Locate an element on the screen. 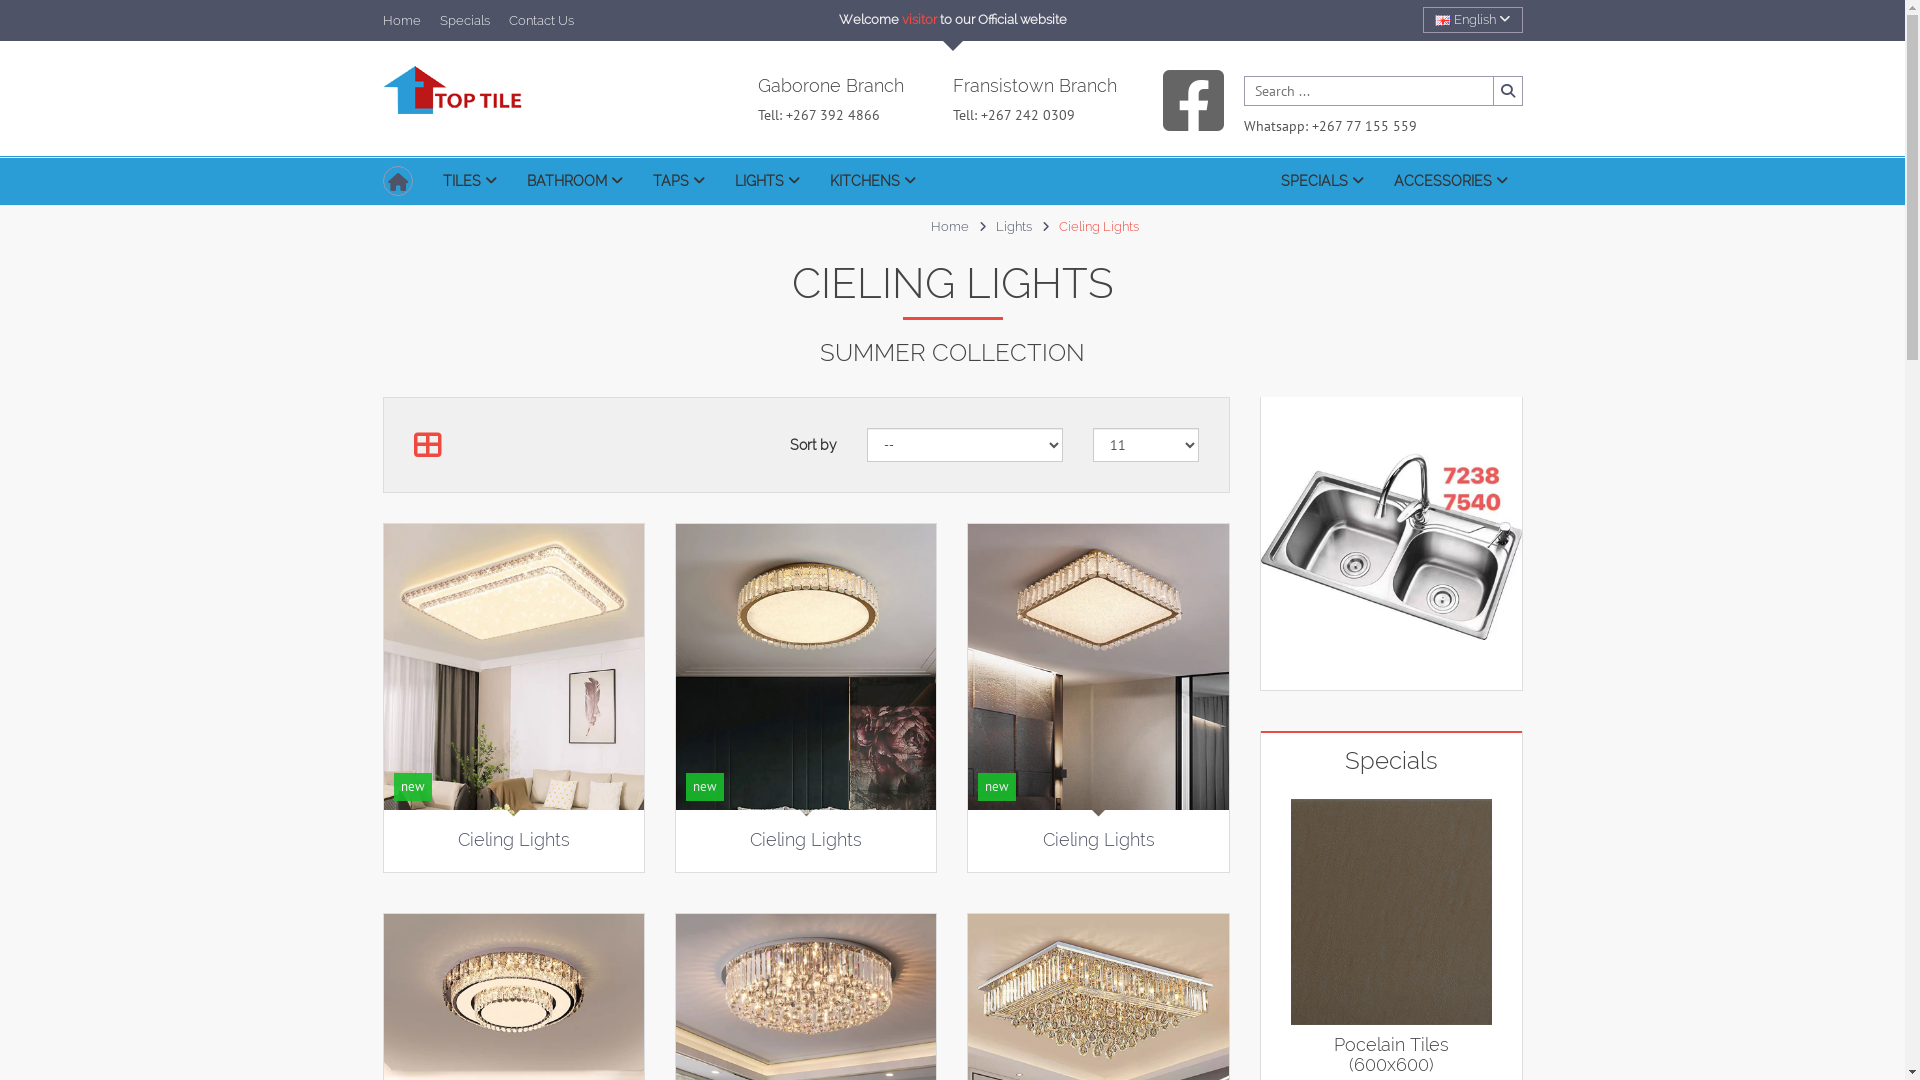 The image size is (1920, 1080). Contact Us is located at coordinates (540, 20).